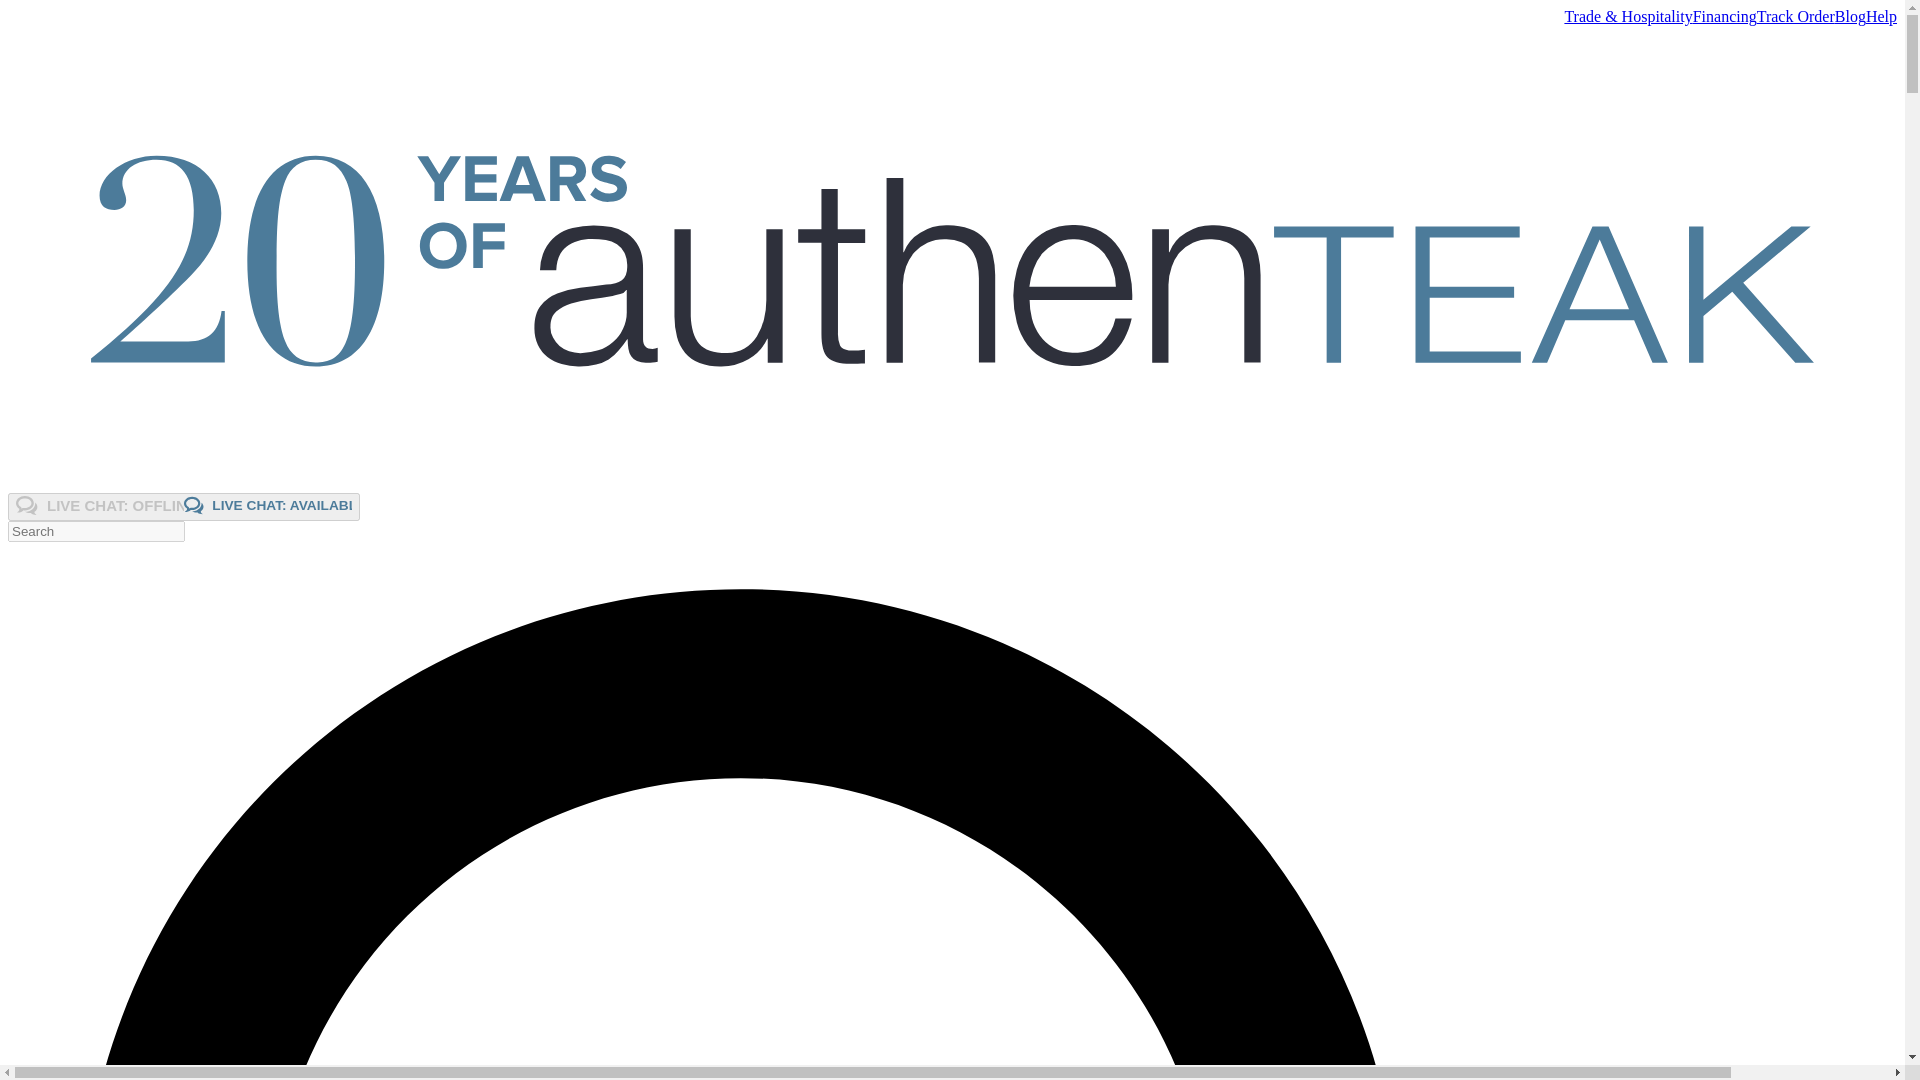 Image resolution: width=1920 pixels, height=1080 pixels. What do you see at coordinates (1850, 16) in the screenshot?
I see `Blog` at bounding box center [1850, 16].